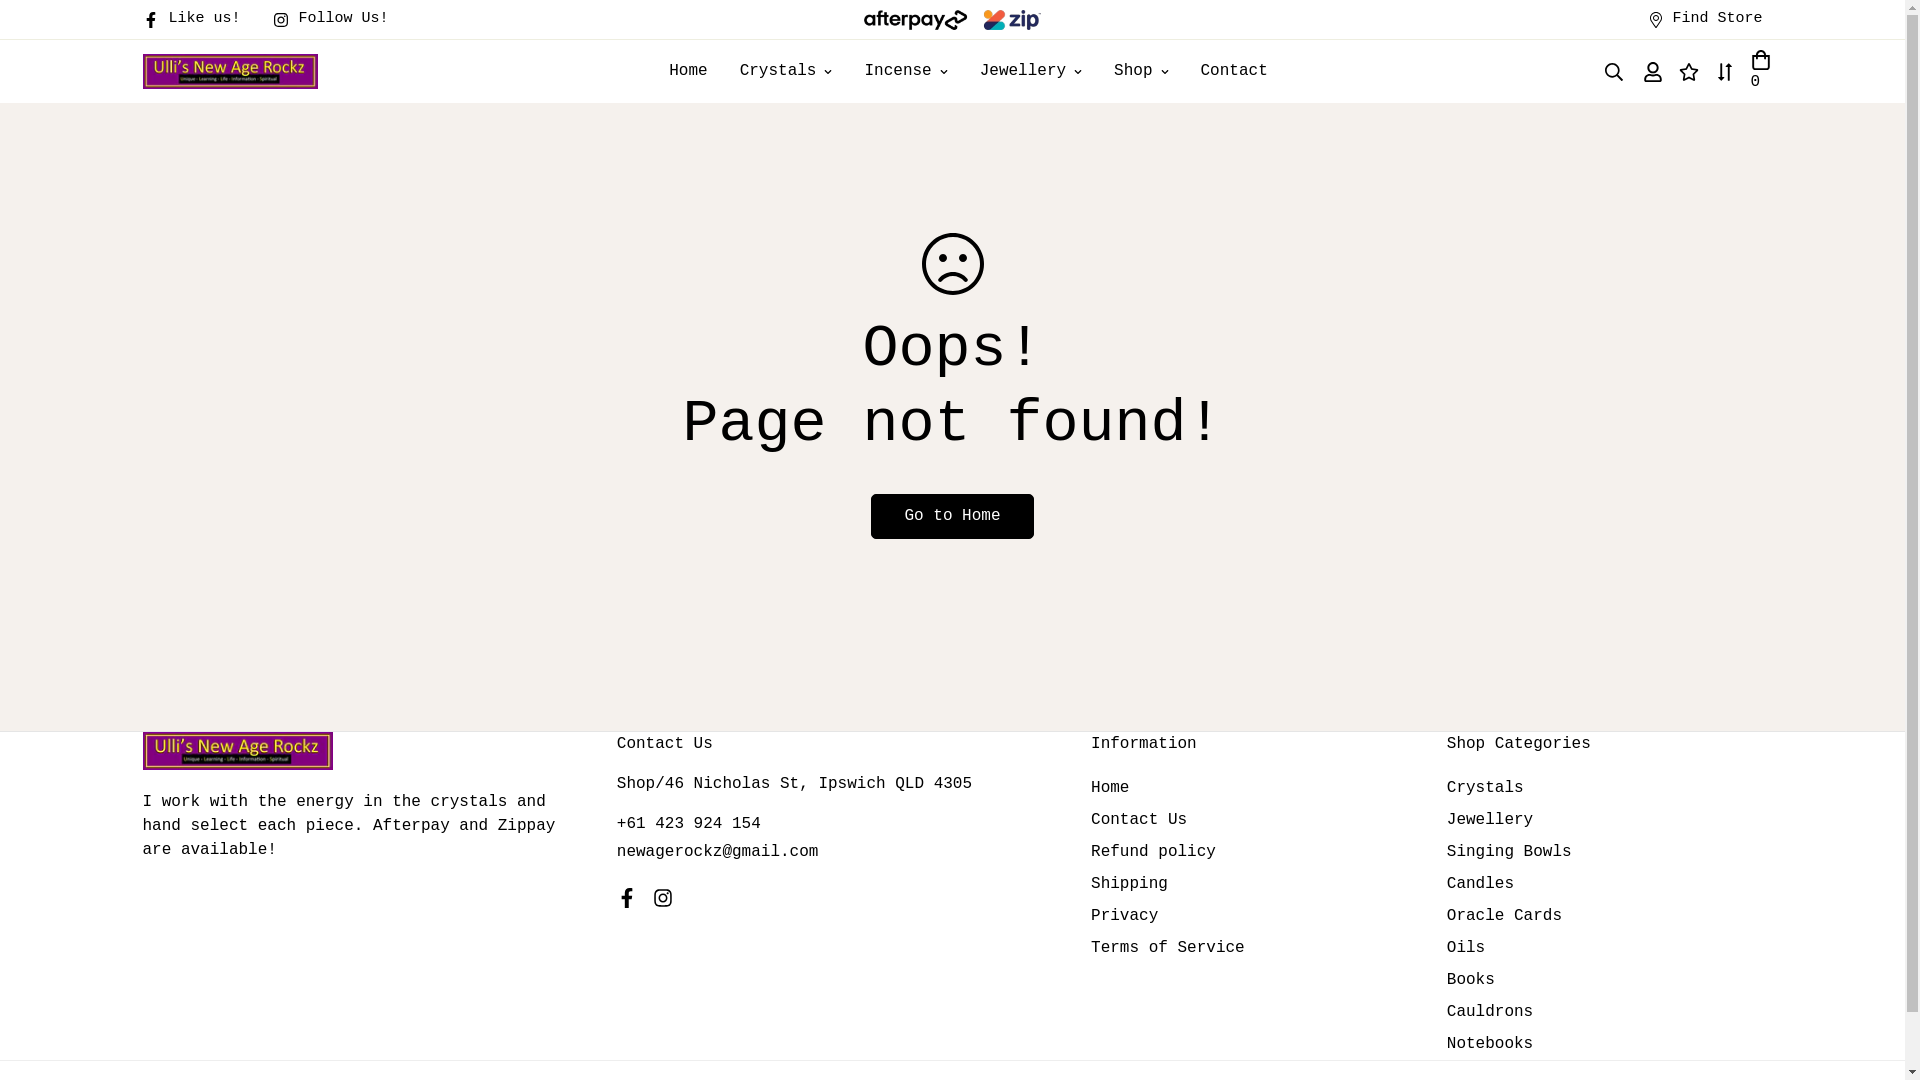 The width and height of the screenshot is (1920, 1080). I want to click on Shop, so click(1141, 72).